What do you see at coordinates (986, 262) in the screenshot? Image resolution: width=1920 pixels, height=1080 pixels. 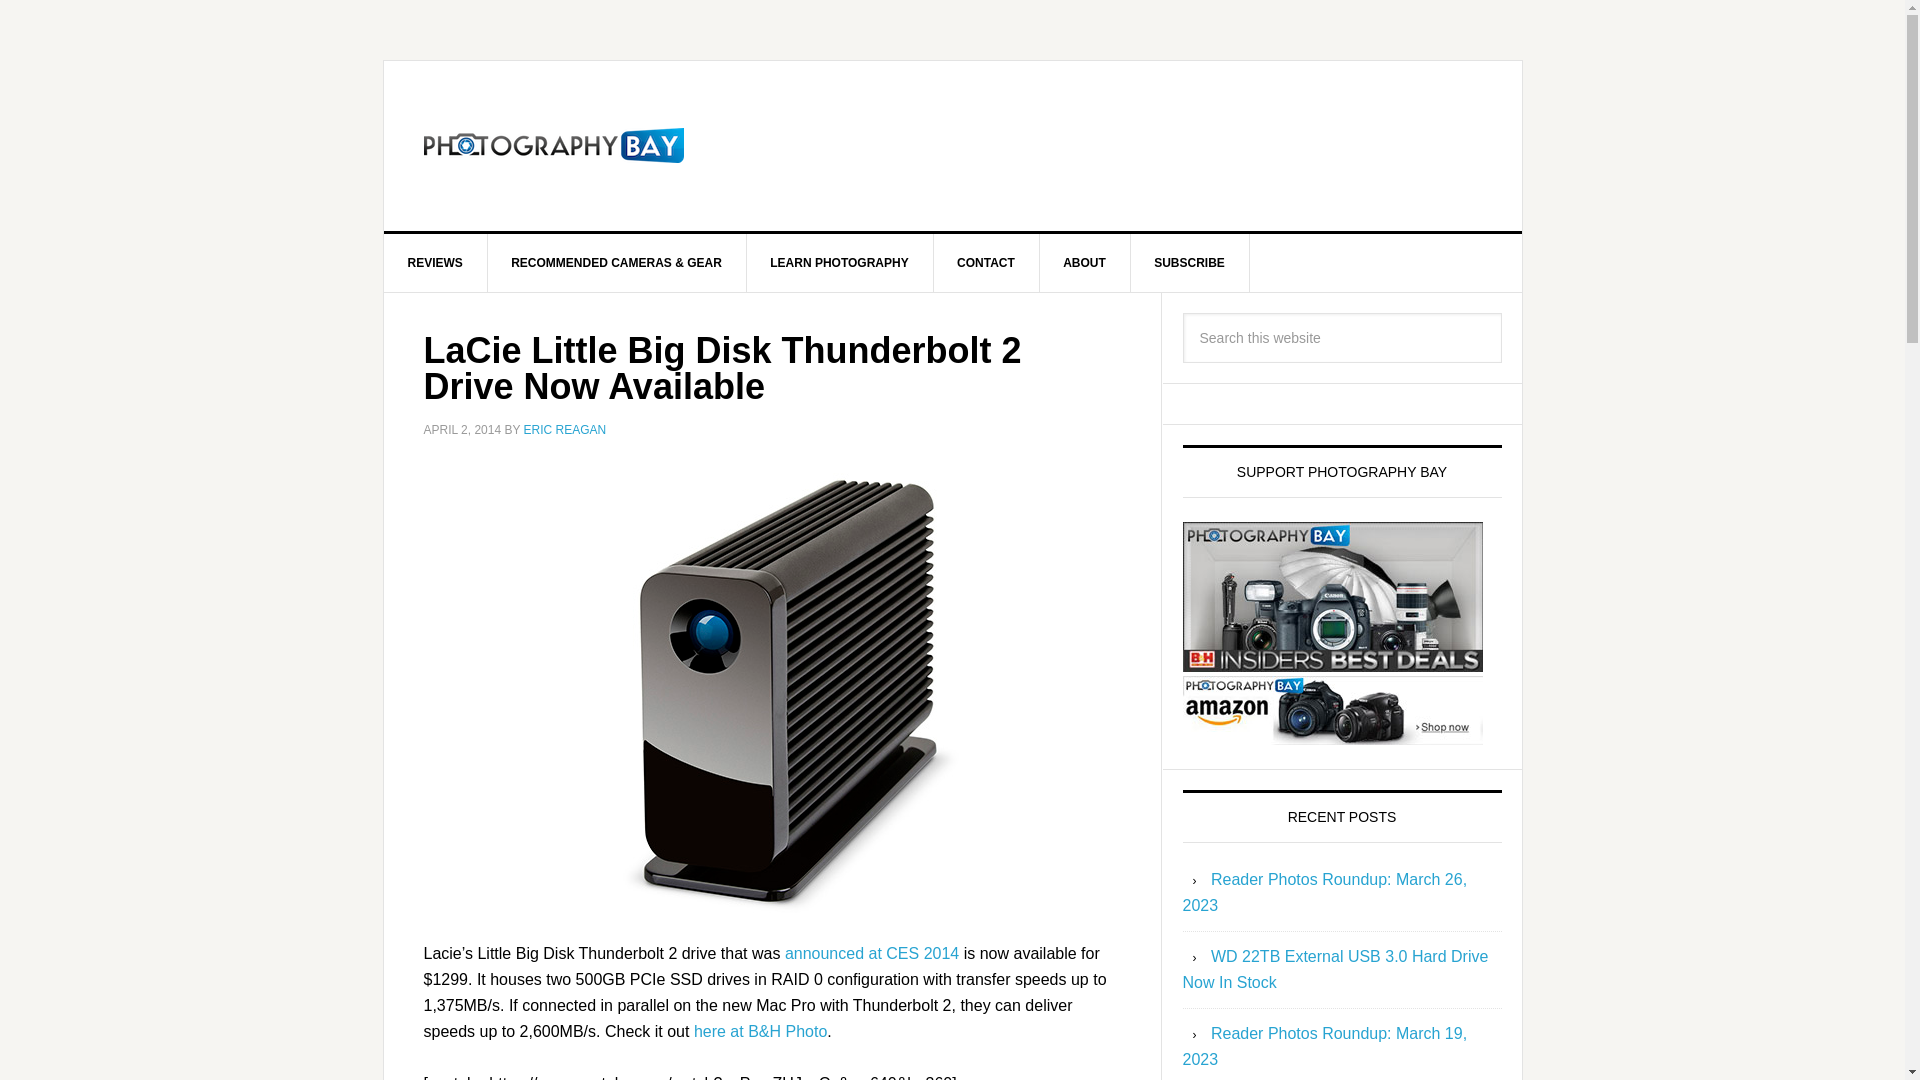 I see `CONTACT` at bounding box center [986, 262].